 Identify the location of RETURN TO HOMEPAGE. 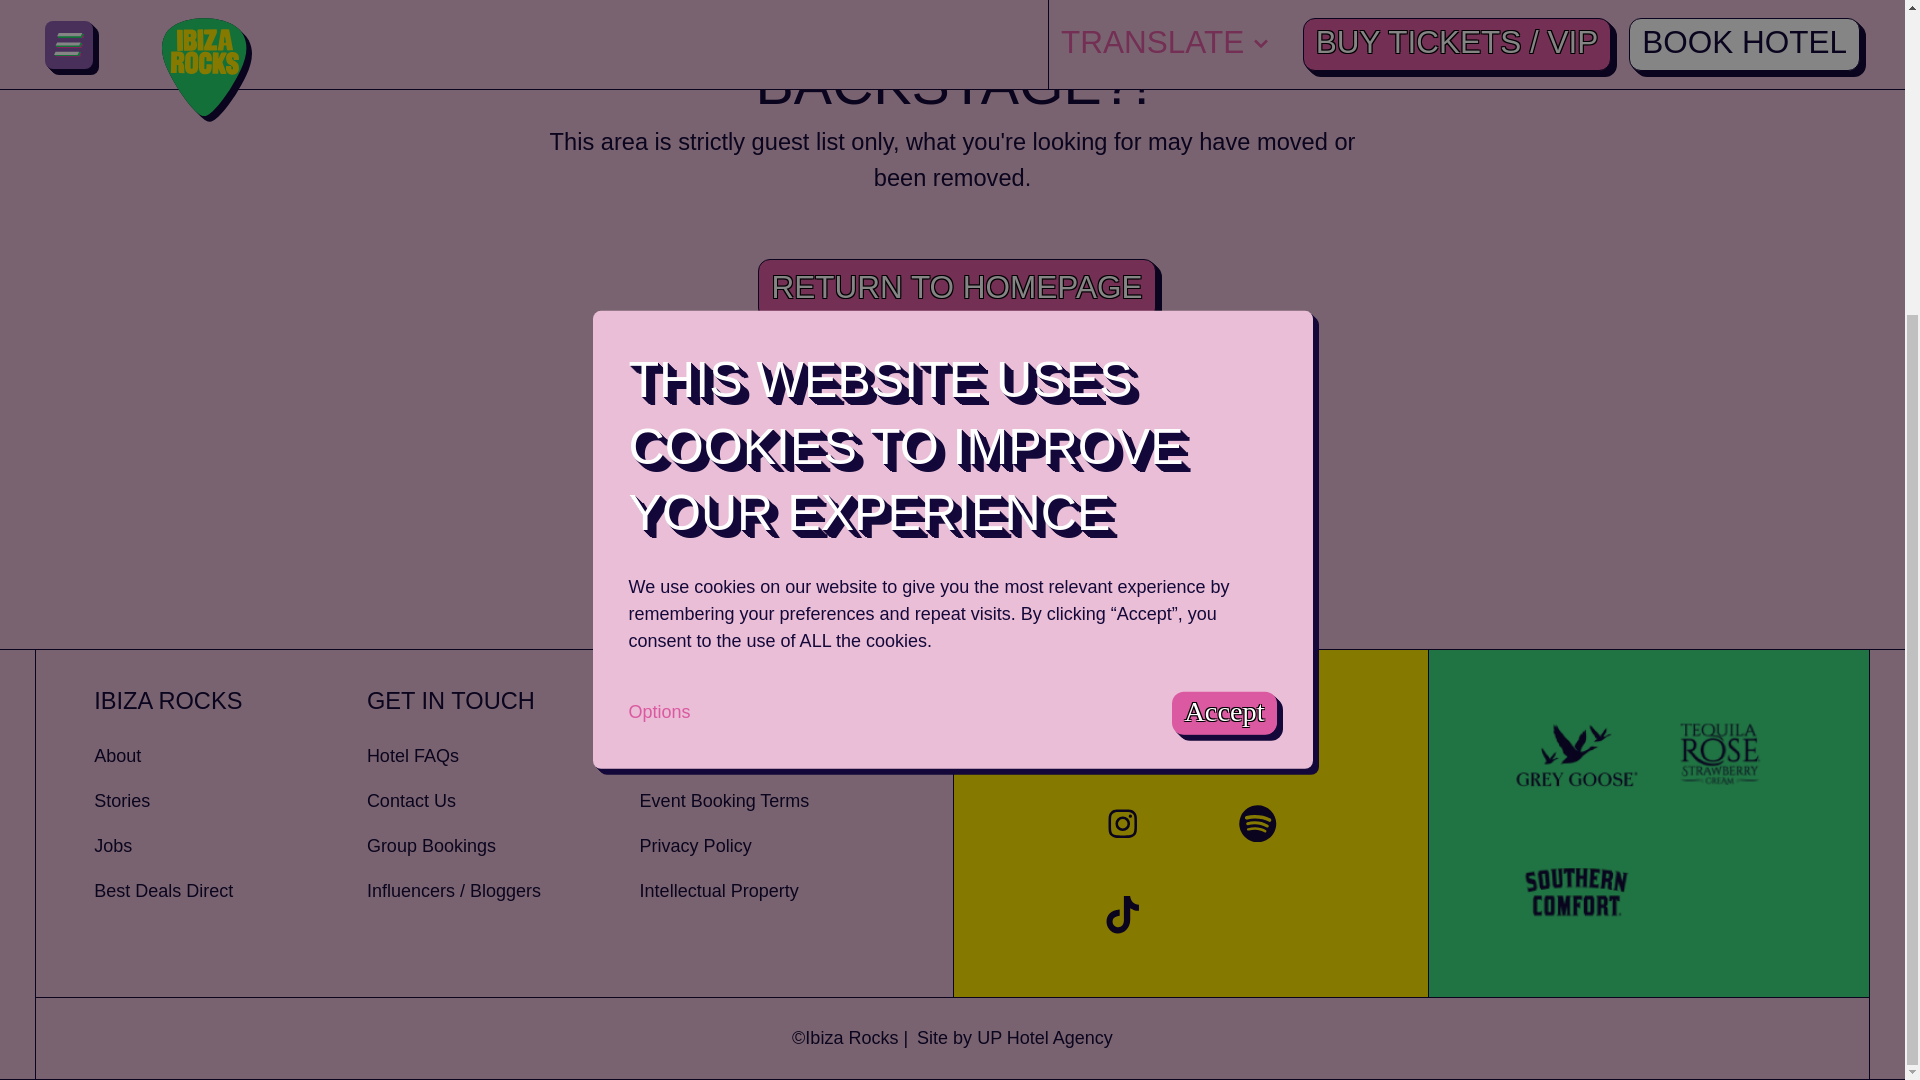
(956, 289).